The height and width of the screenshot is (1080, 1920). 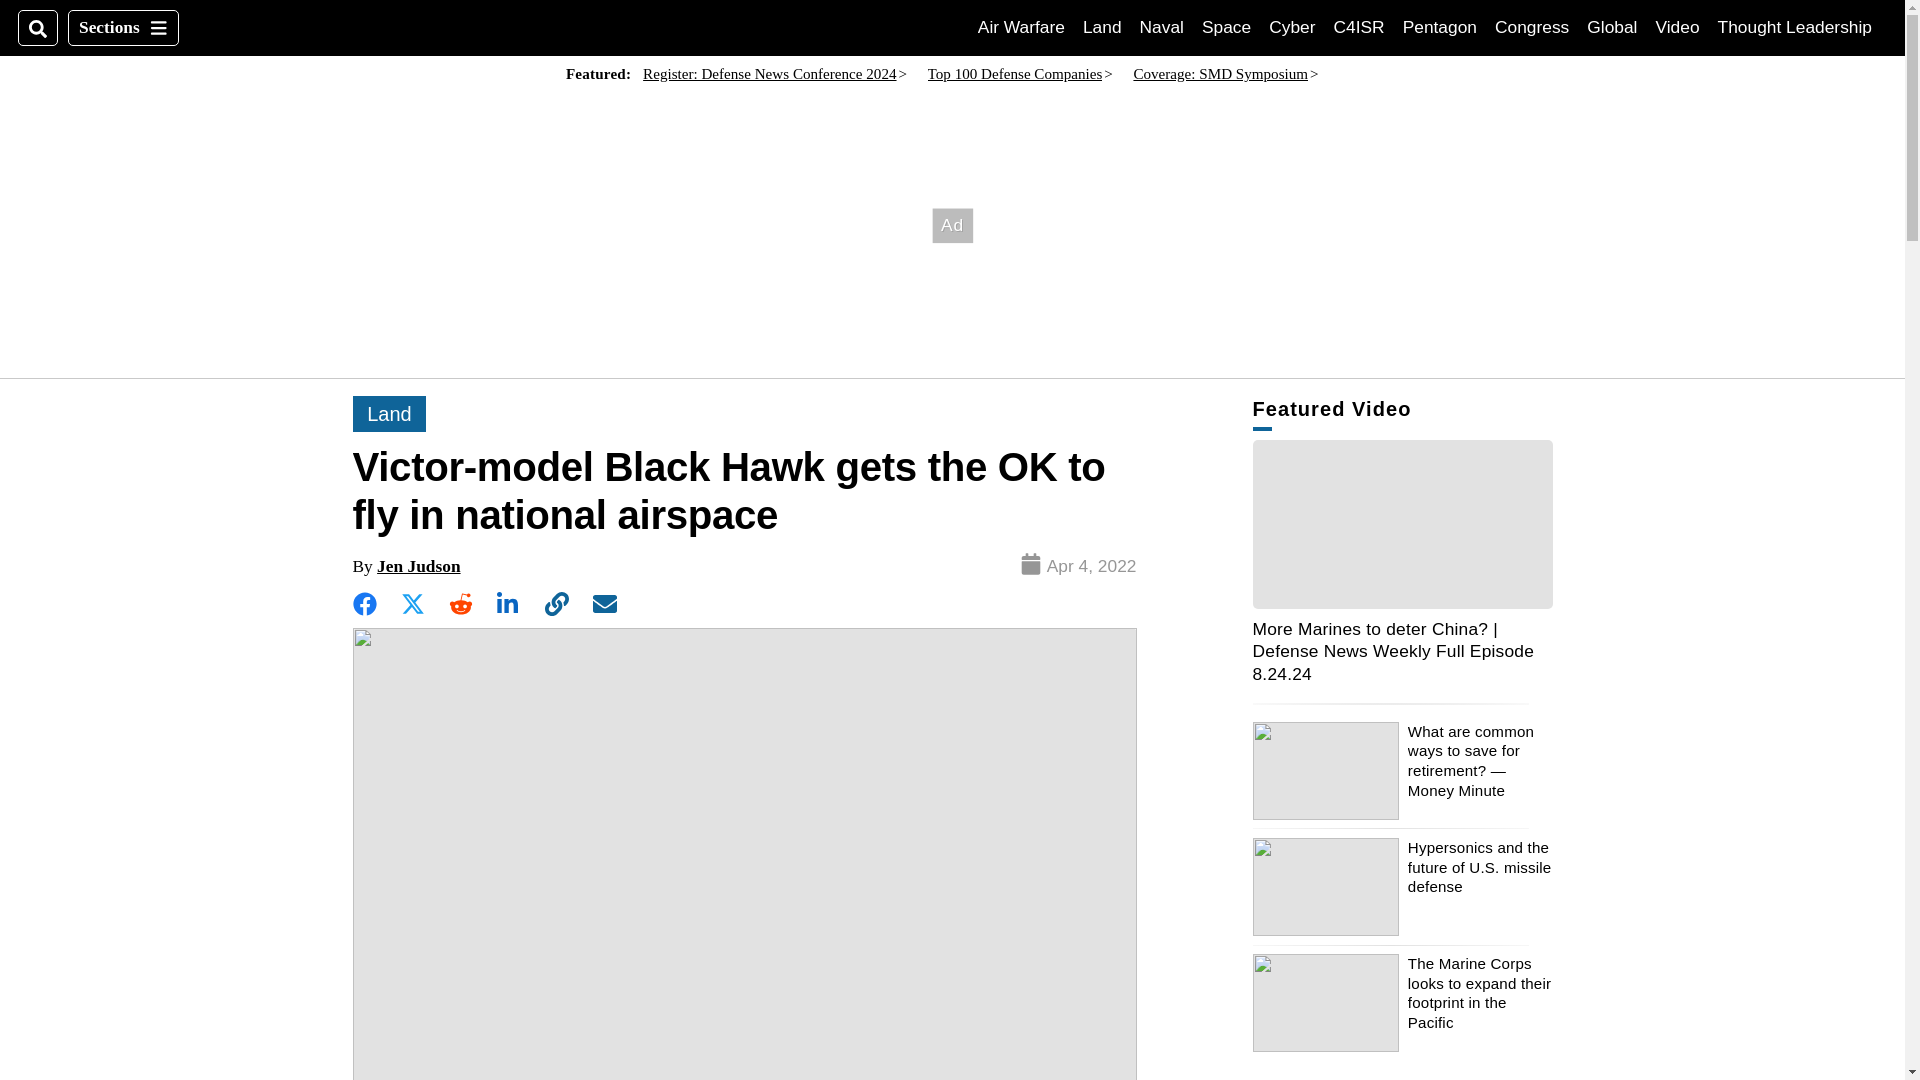 What do you see at coordinates (1021, 27) in the screenshot?
I see `Naval` at bounding box center [1021, 27].